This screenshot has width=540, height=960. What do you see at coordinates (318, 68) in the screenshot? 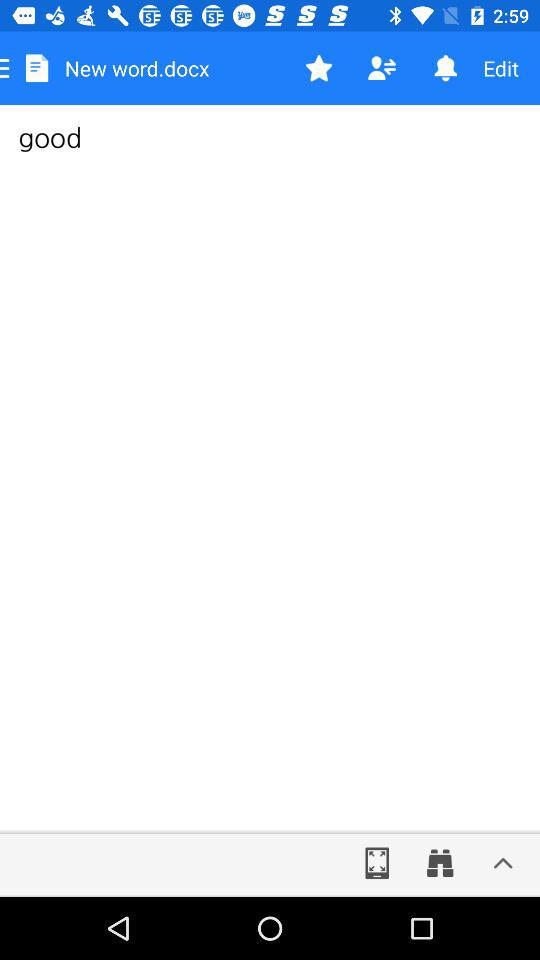
I see `favorite option` at bounding box center [318, 68].